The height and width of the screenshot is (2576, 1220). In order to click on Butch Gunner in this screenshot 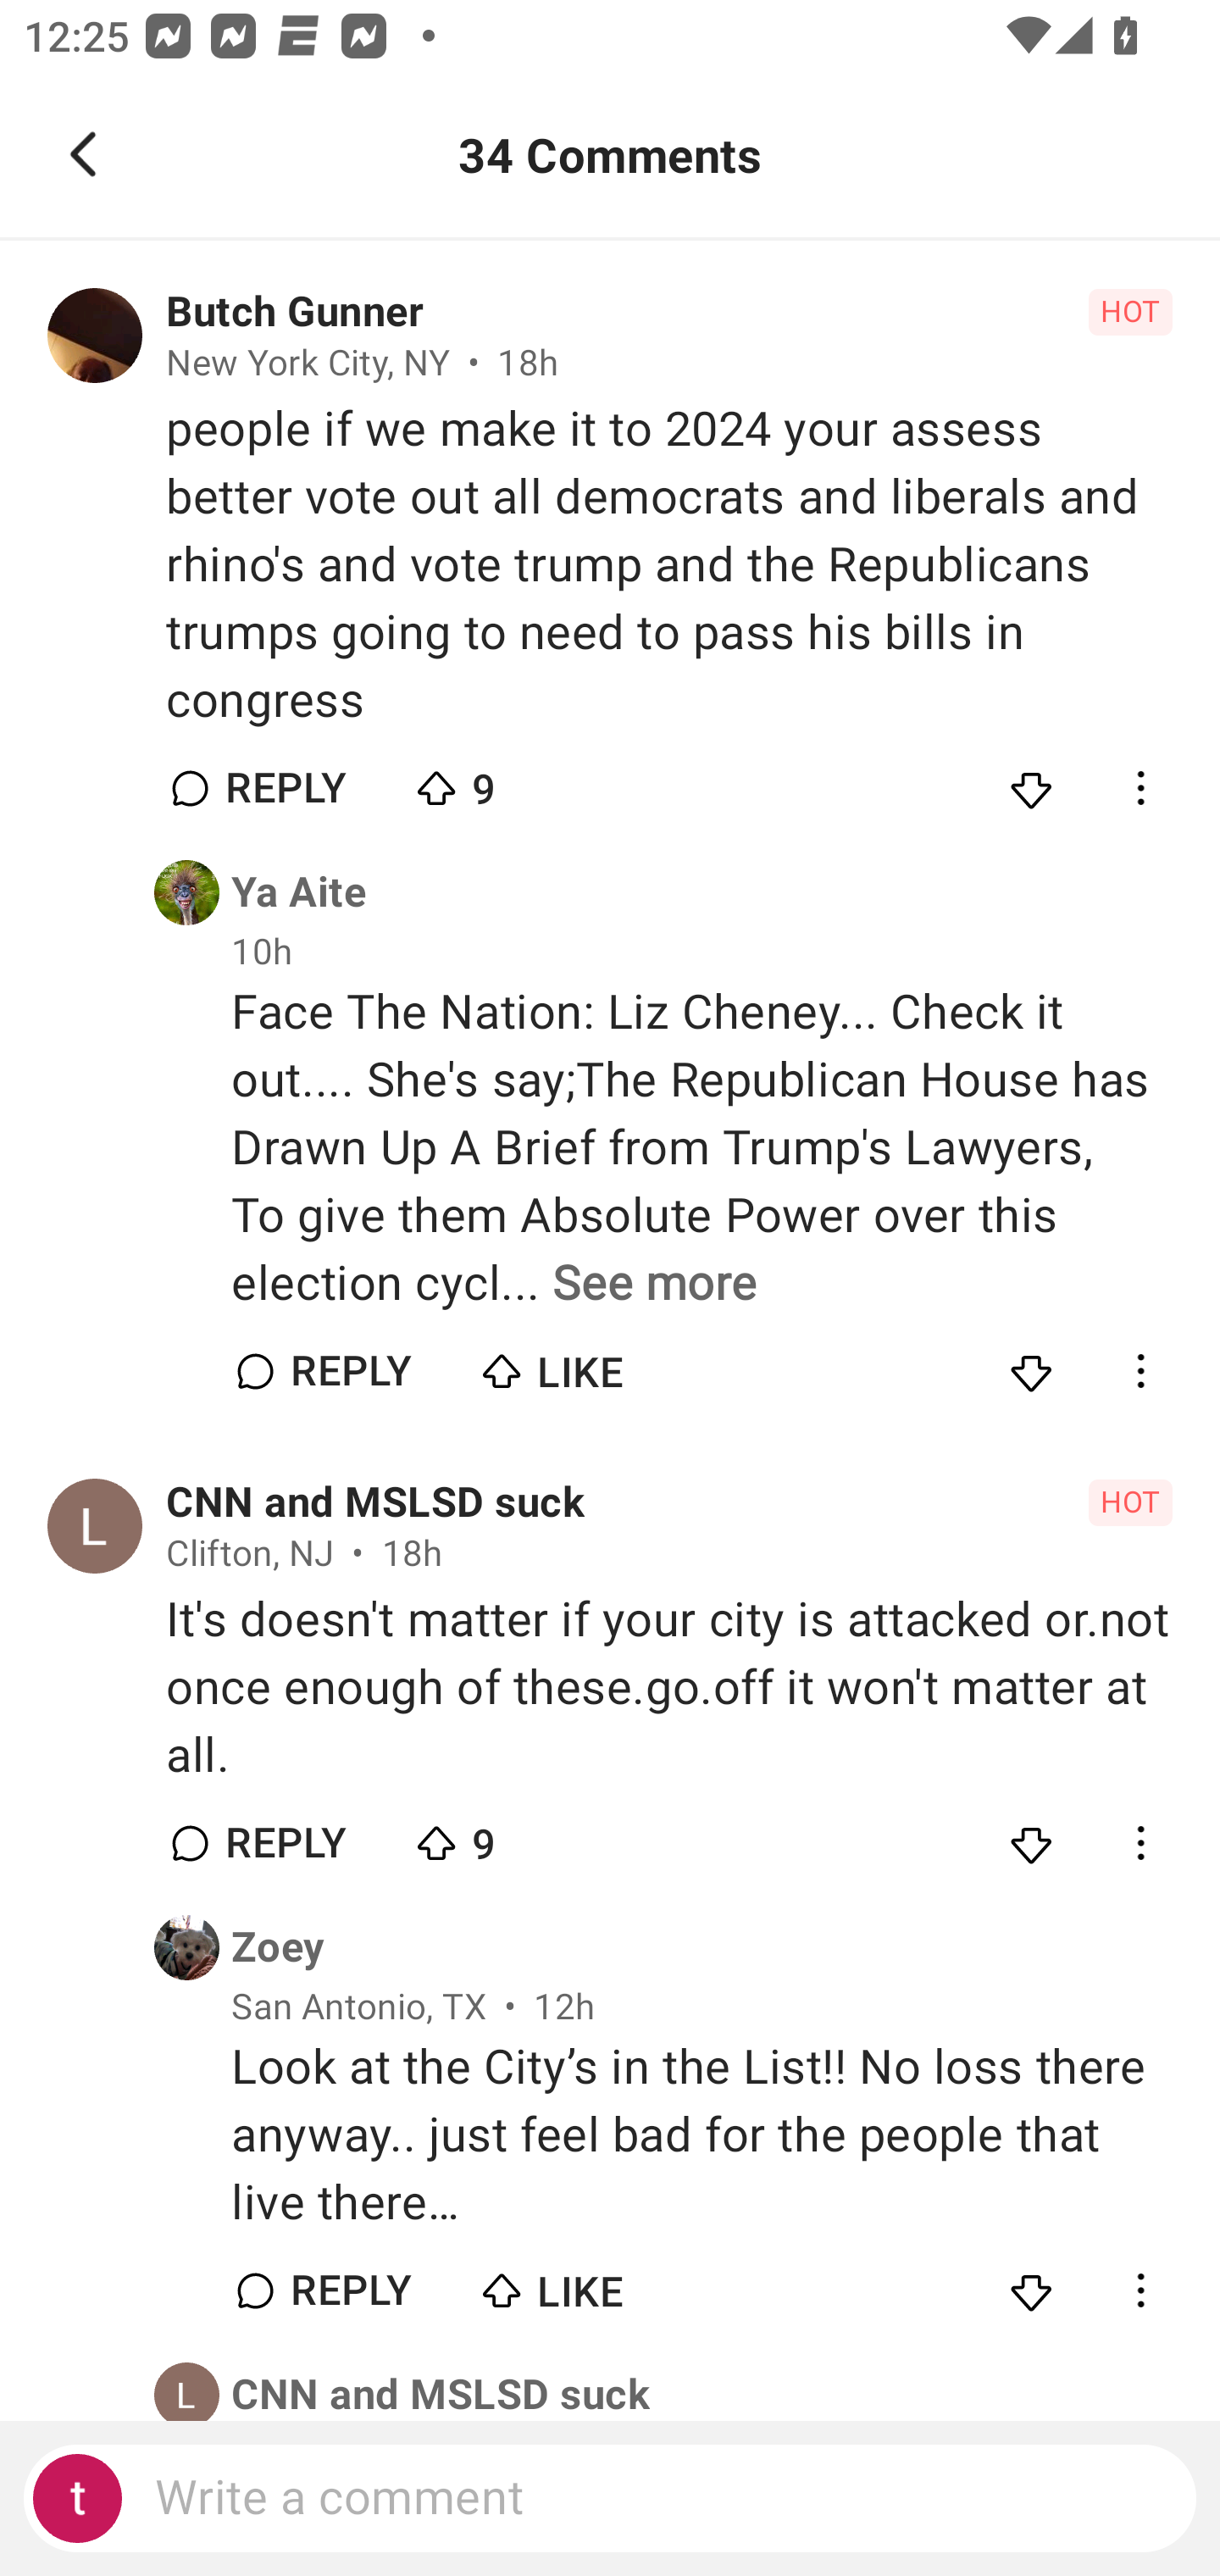, I will do `click(294, 313)`.